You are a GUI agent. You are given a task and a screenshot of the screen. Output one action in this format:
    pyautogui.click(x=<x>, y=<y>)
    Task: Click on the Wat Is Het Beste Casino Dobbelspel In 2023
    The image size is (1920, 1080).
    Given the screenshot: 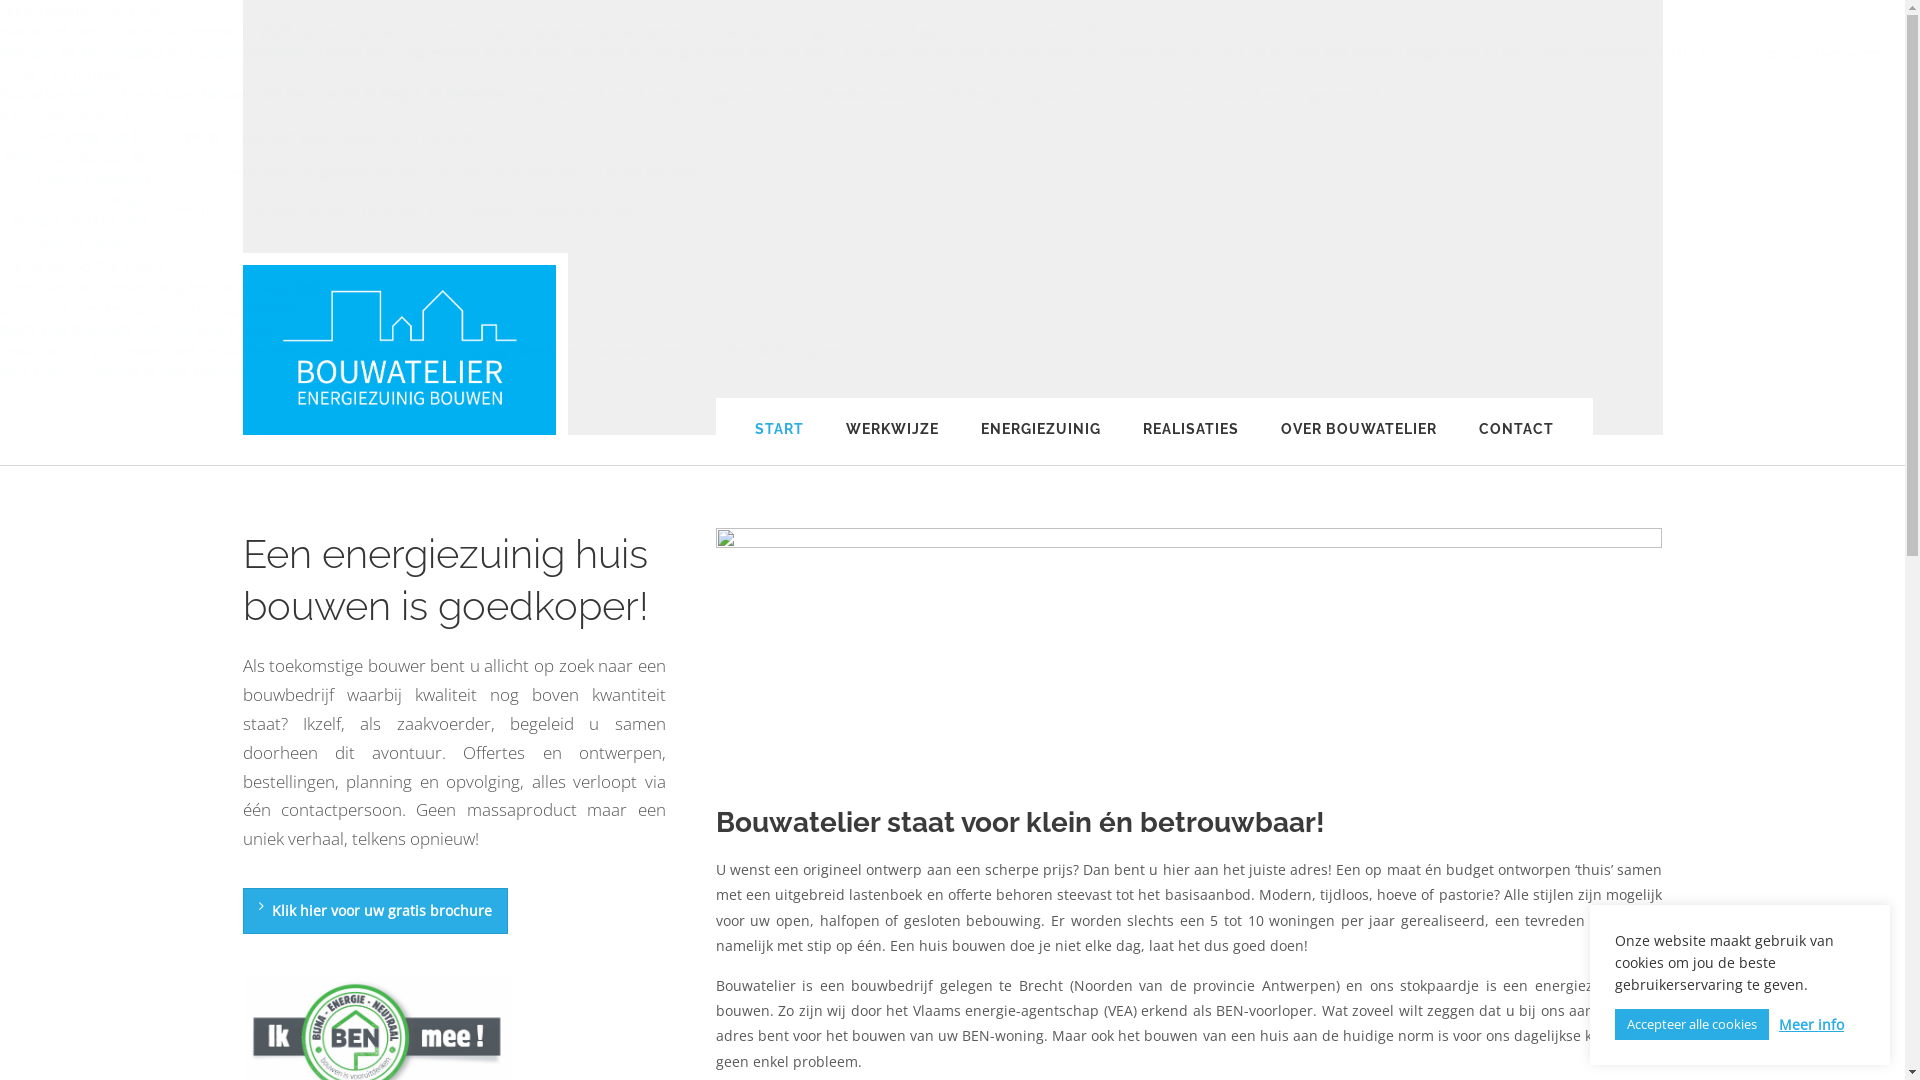 What is the action you would take?
    pyautogui.click(x=146, y=32)
    